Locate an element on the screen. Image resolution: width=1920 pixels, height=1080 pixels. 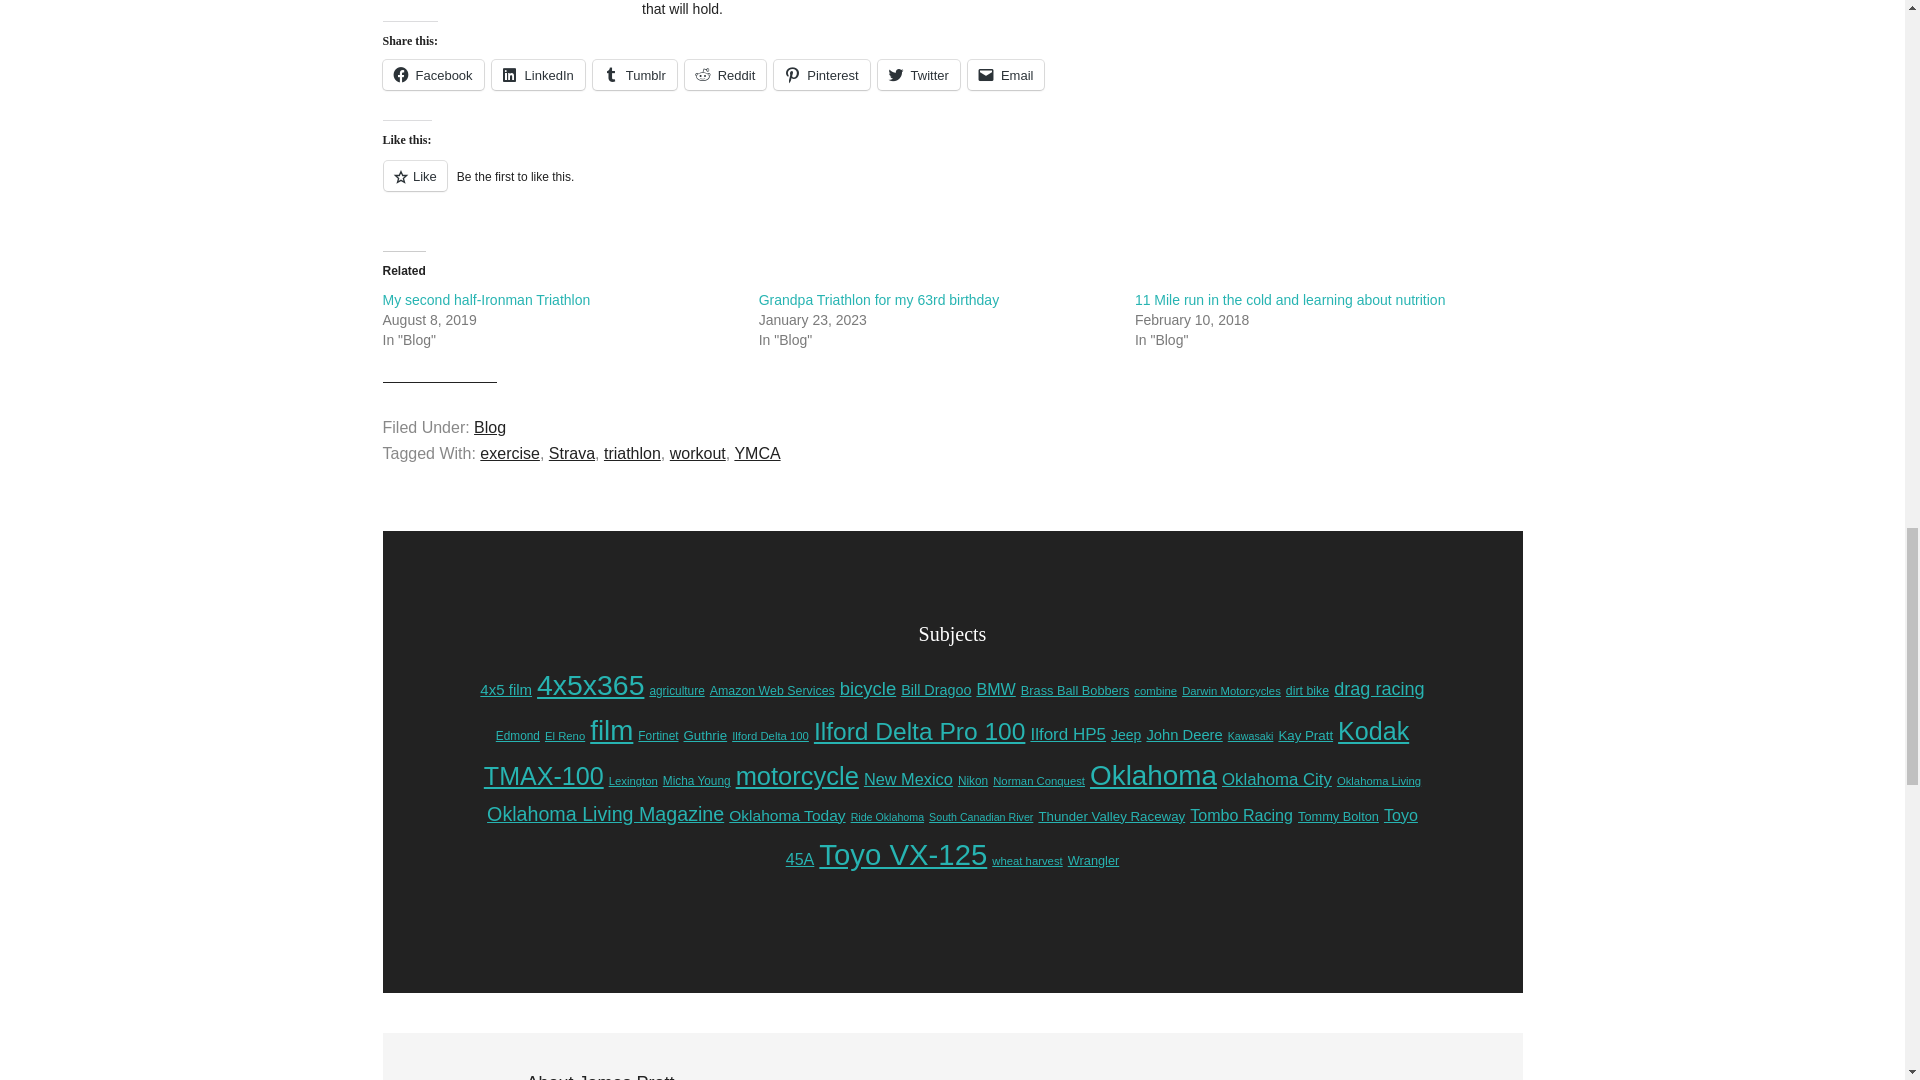
Facebook is located at coordinates (432, 74).